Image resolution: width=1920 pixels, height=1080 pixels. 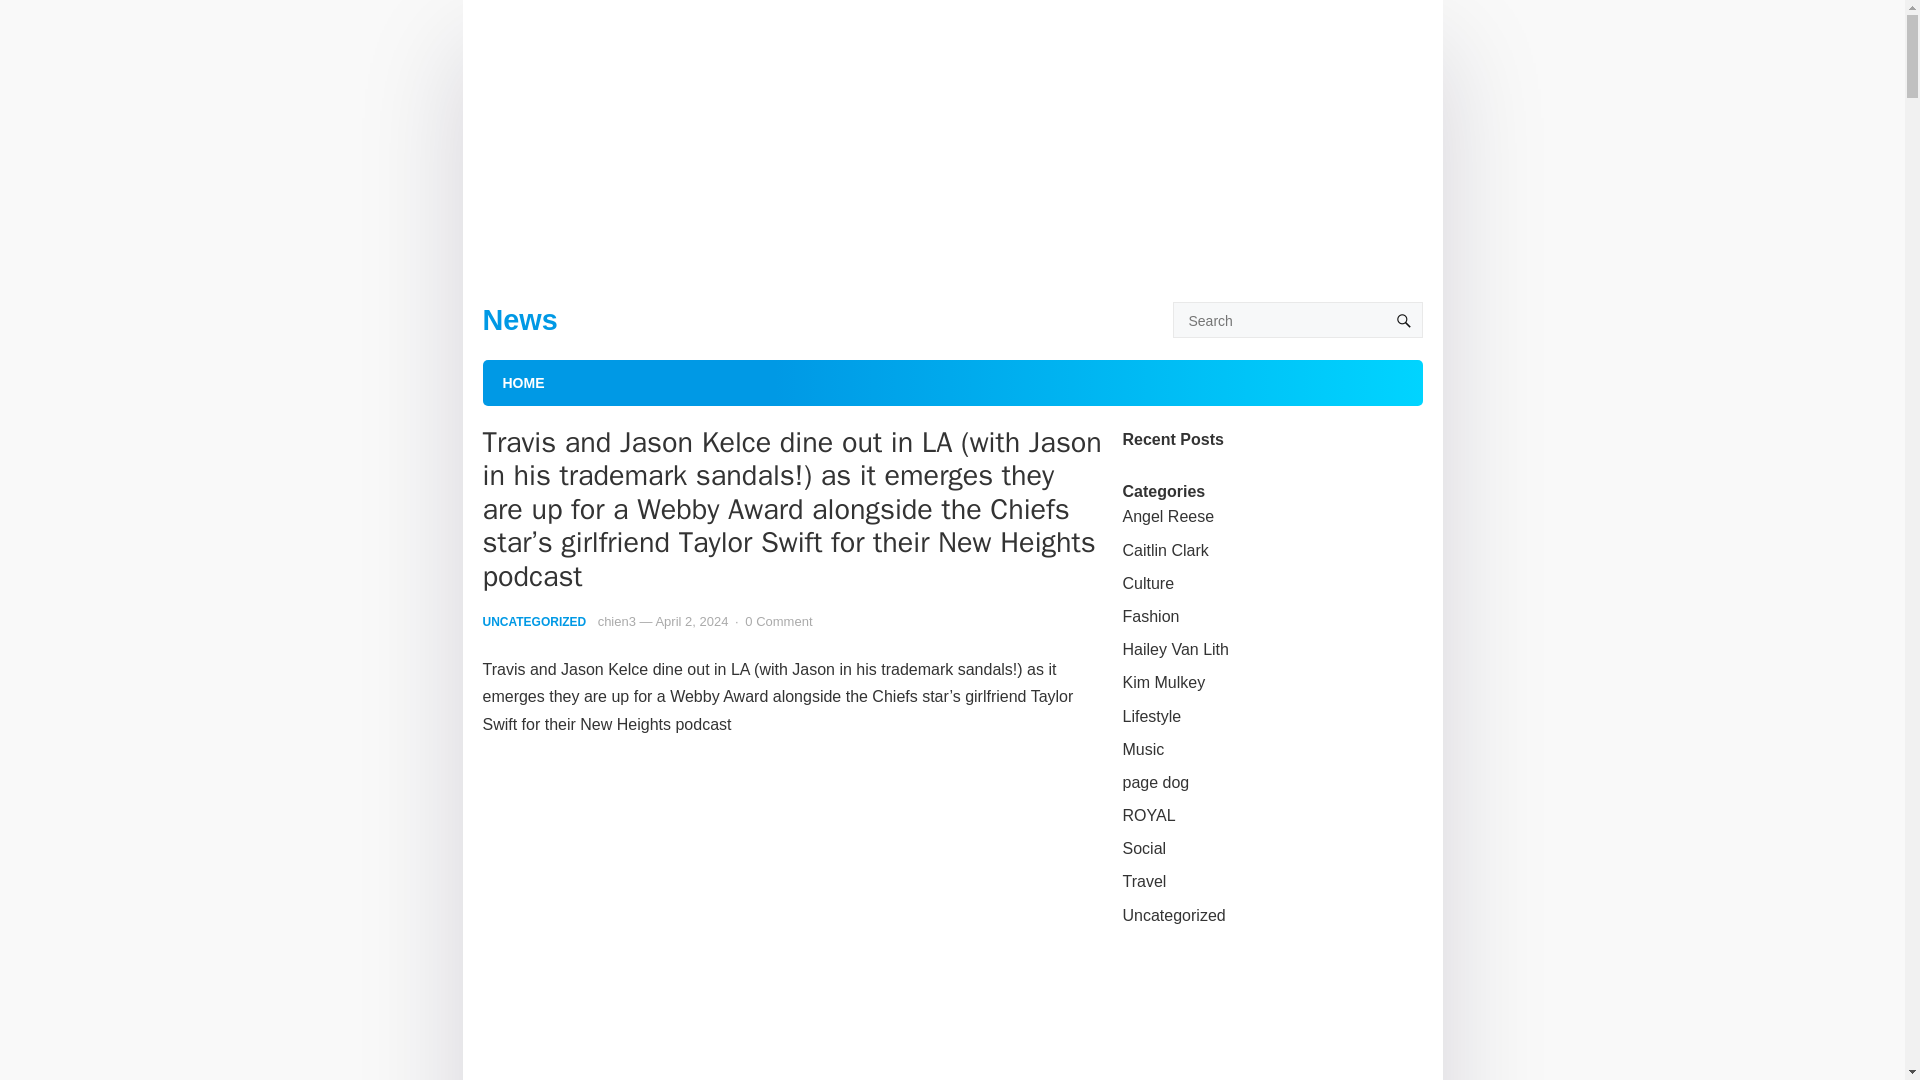 I want to click on 0 Comment, so click(x=778, y=621).